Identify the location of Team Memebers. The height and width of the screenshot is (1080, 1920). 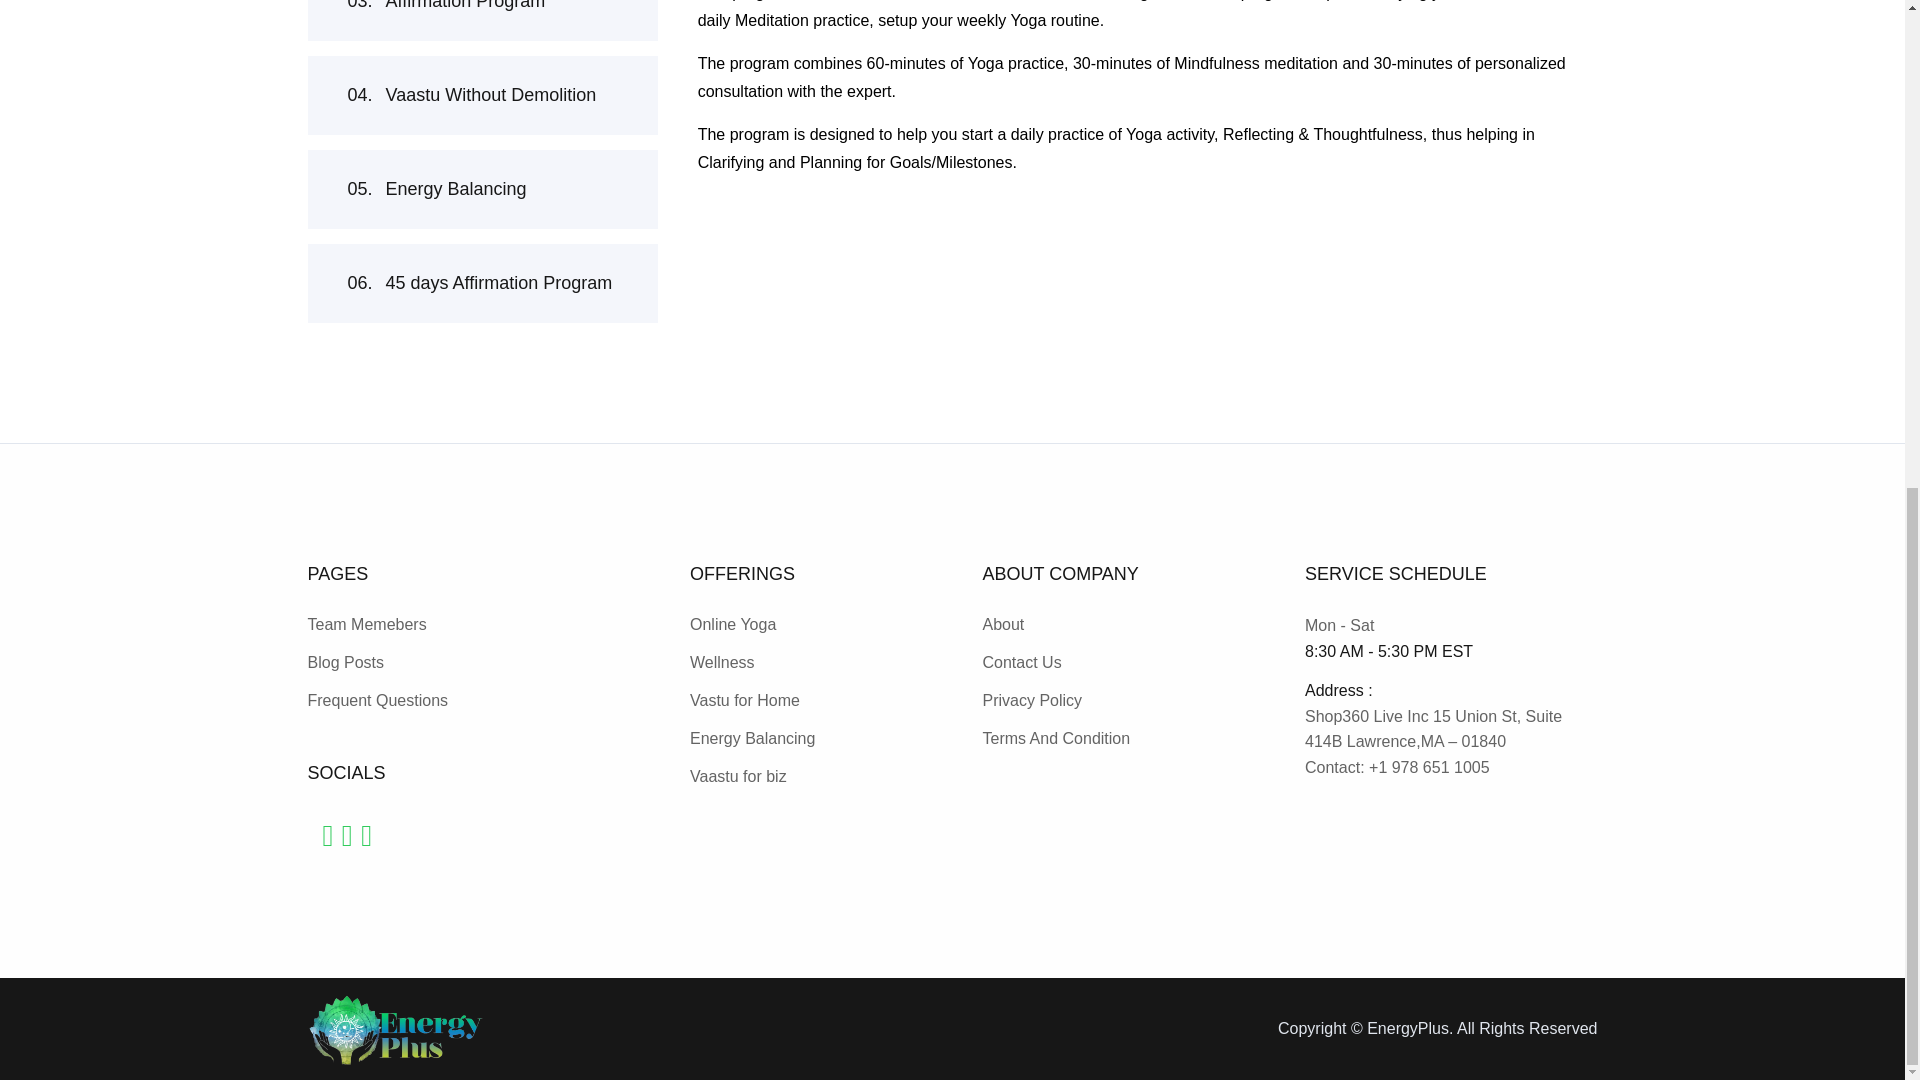
(378, 700).